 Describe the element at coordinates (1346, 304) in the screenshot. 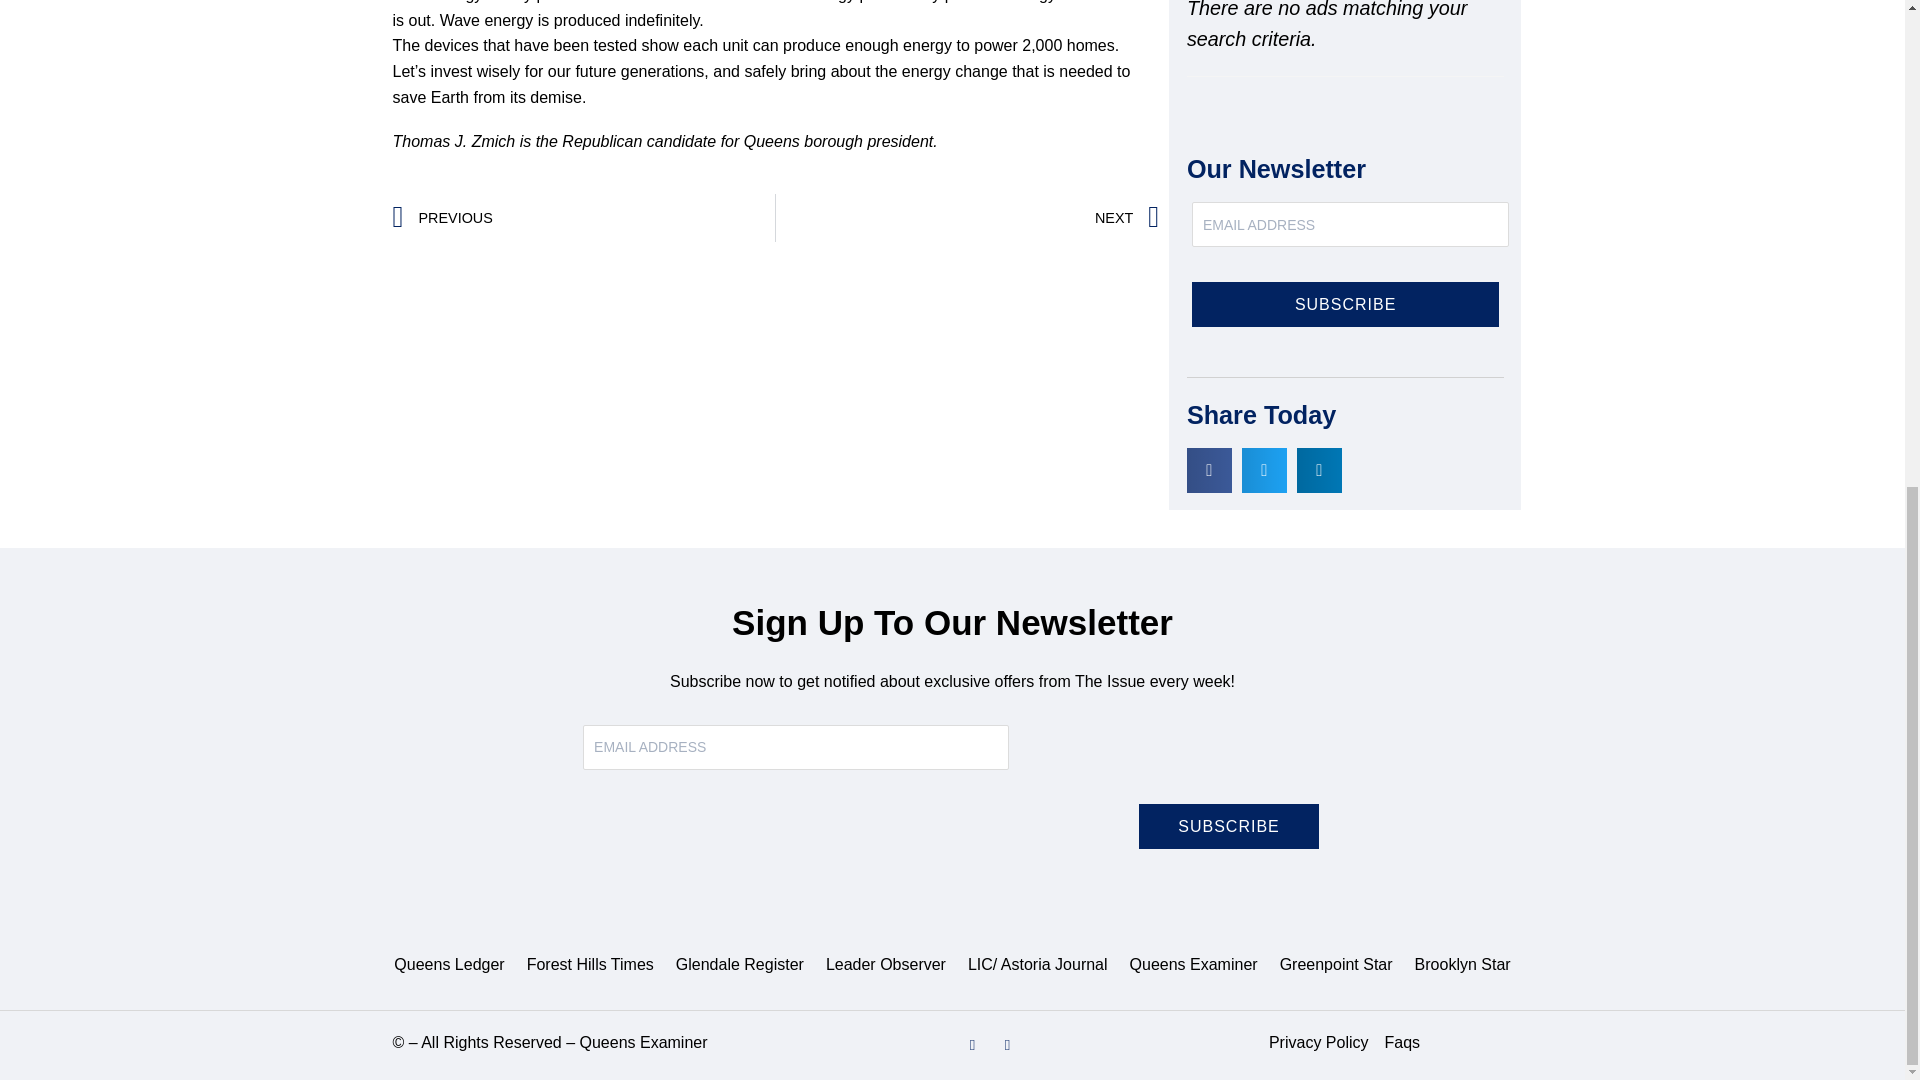

I see `Subscribe` at that location.